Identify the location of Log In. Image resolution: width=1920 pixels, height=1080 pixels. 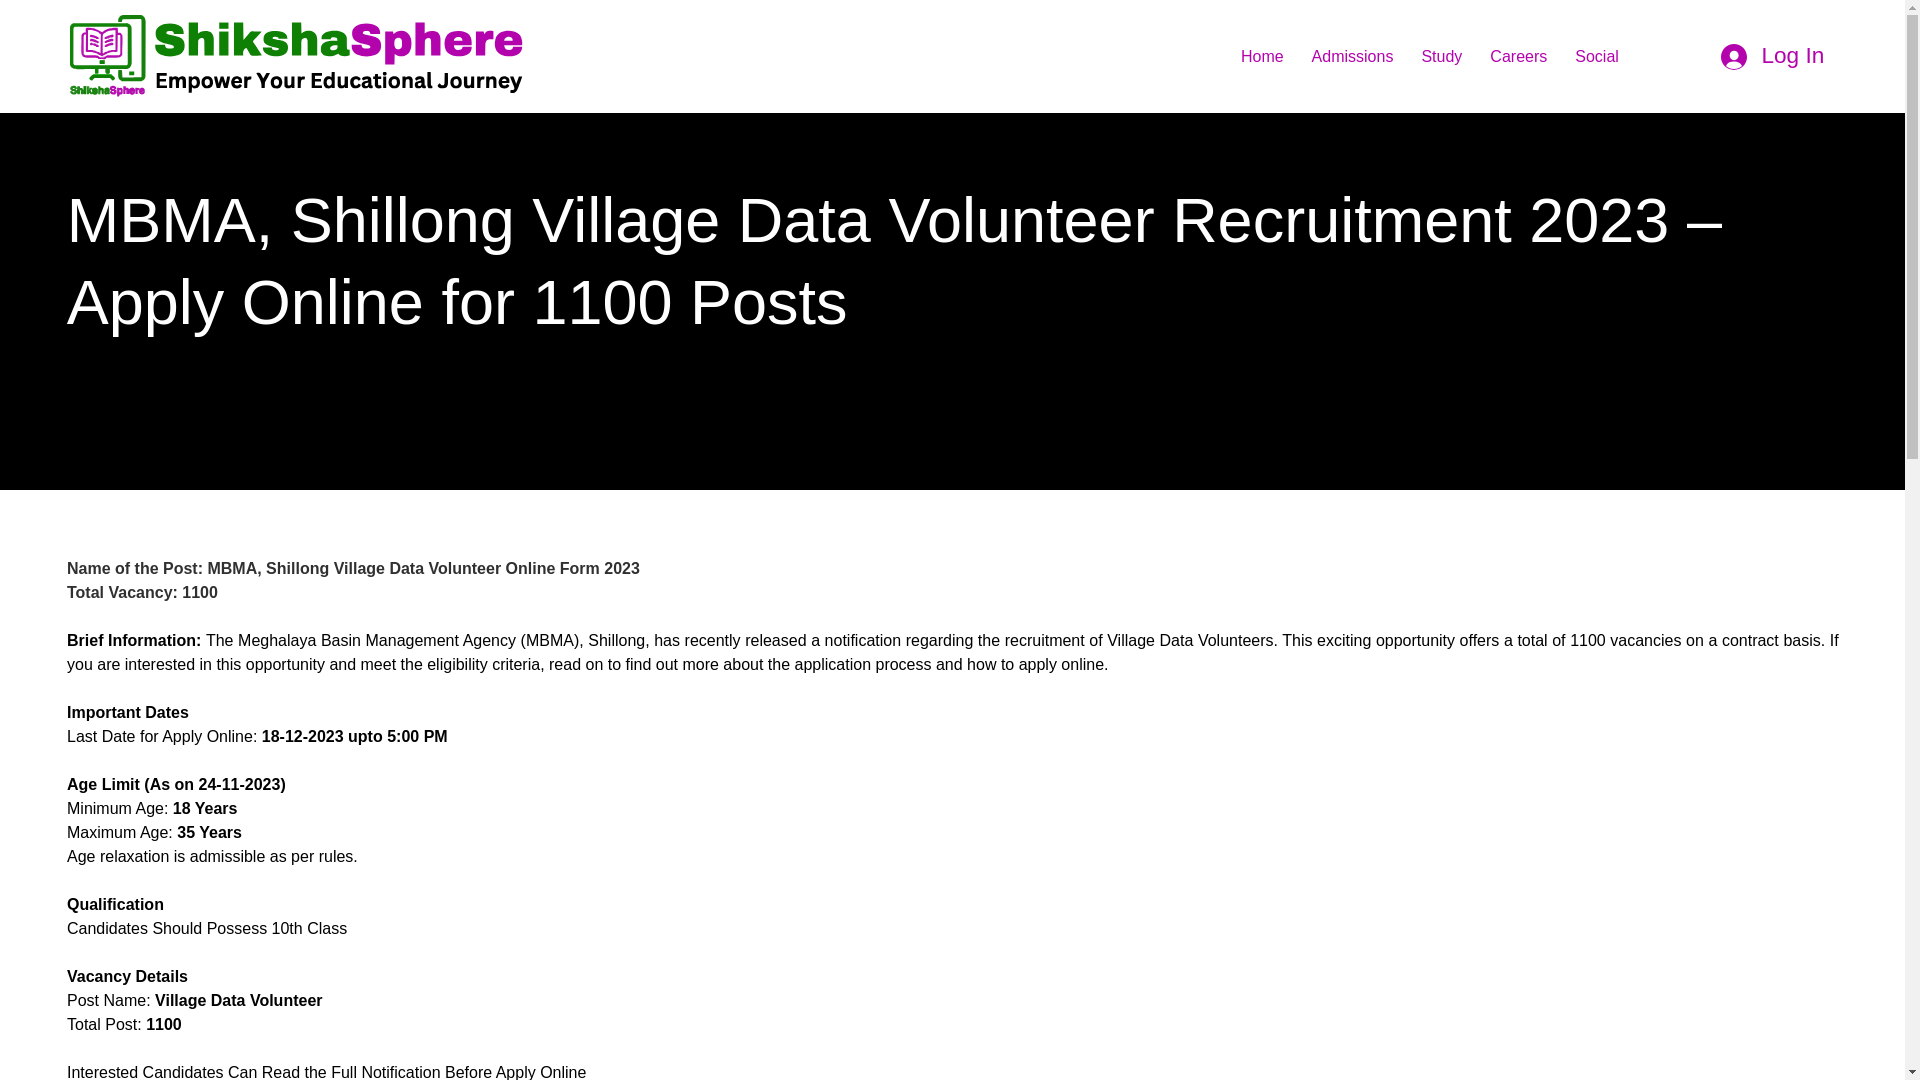
(1772, 56).